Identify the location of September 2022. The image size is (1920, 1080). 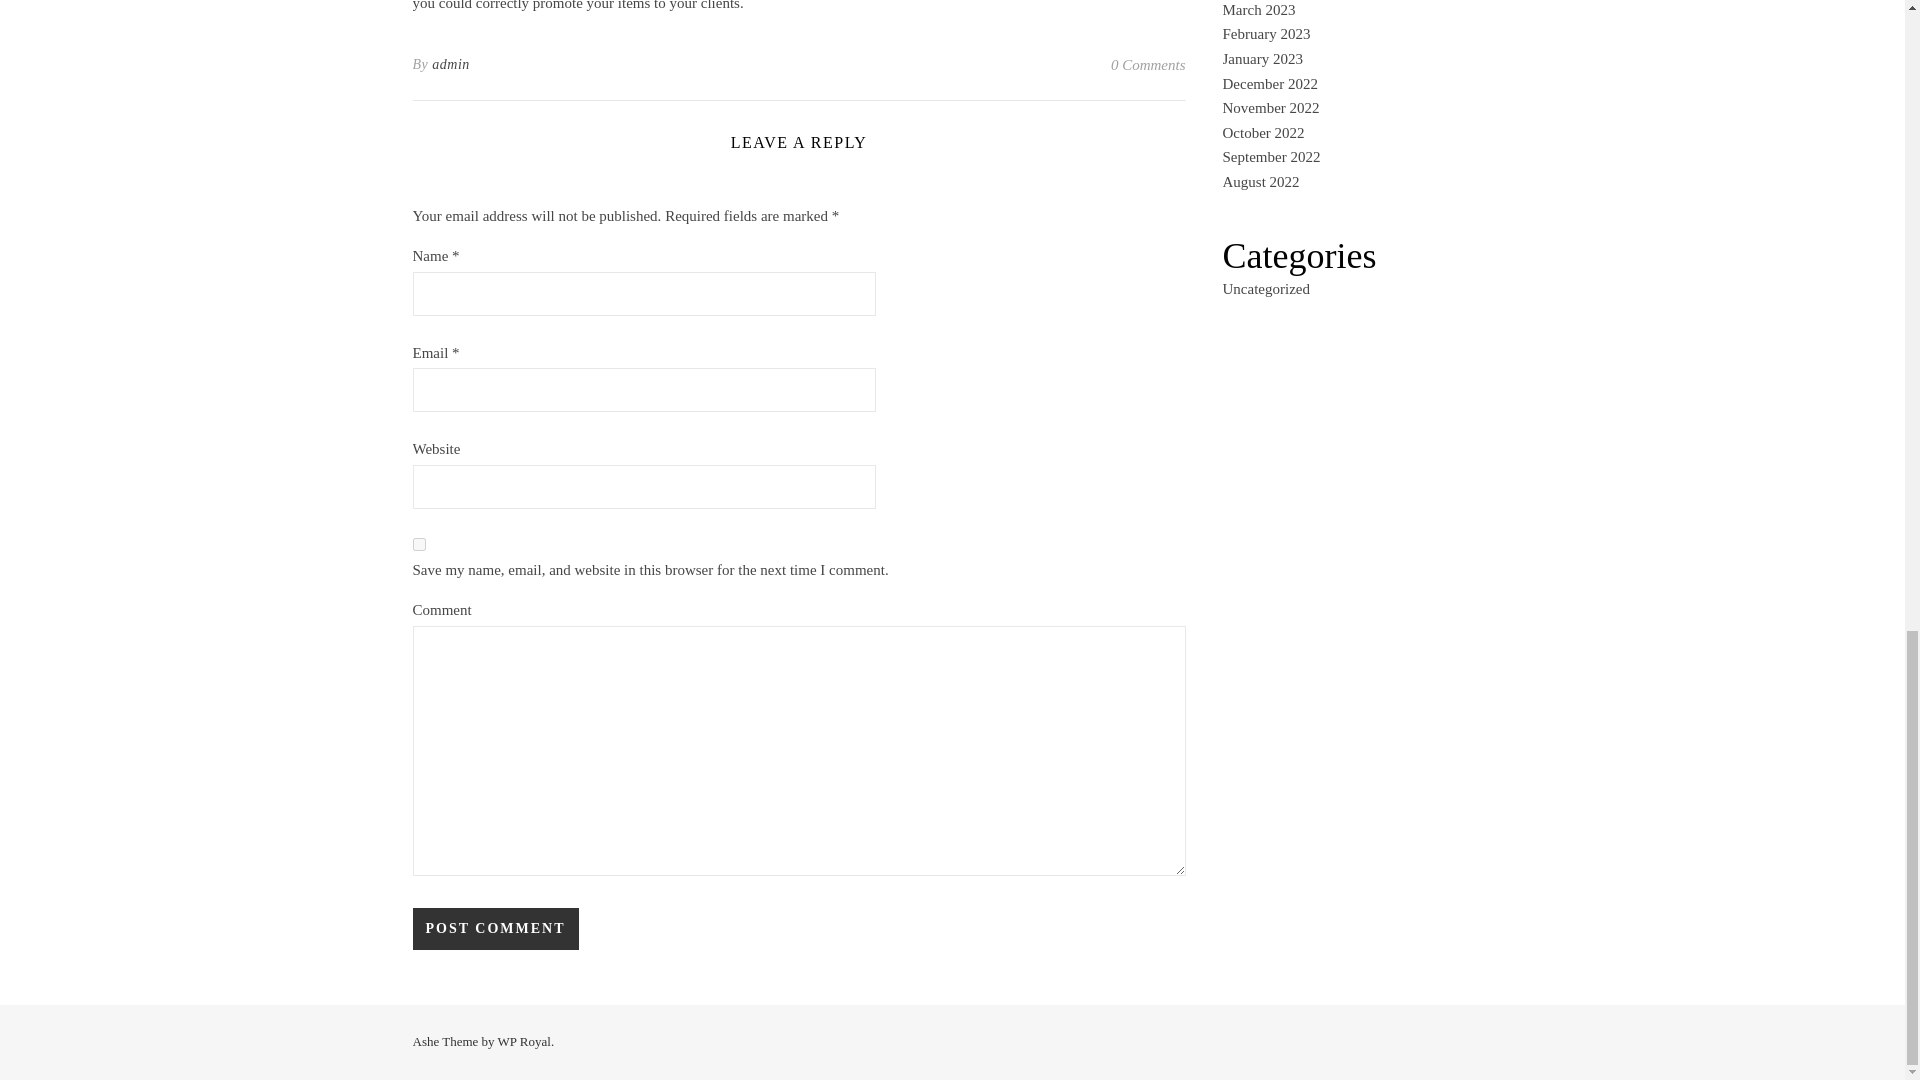
(1270, 157).